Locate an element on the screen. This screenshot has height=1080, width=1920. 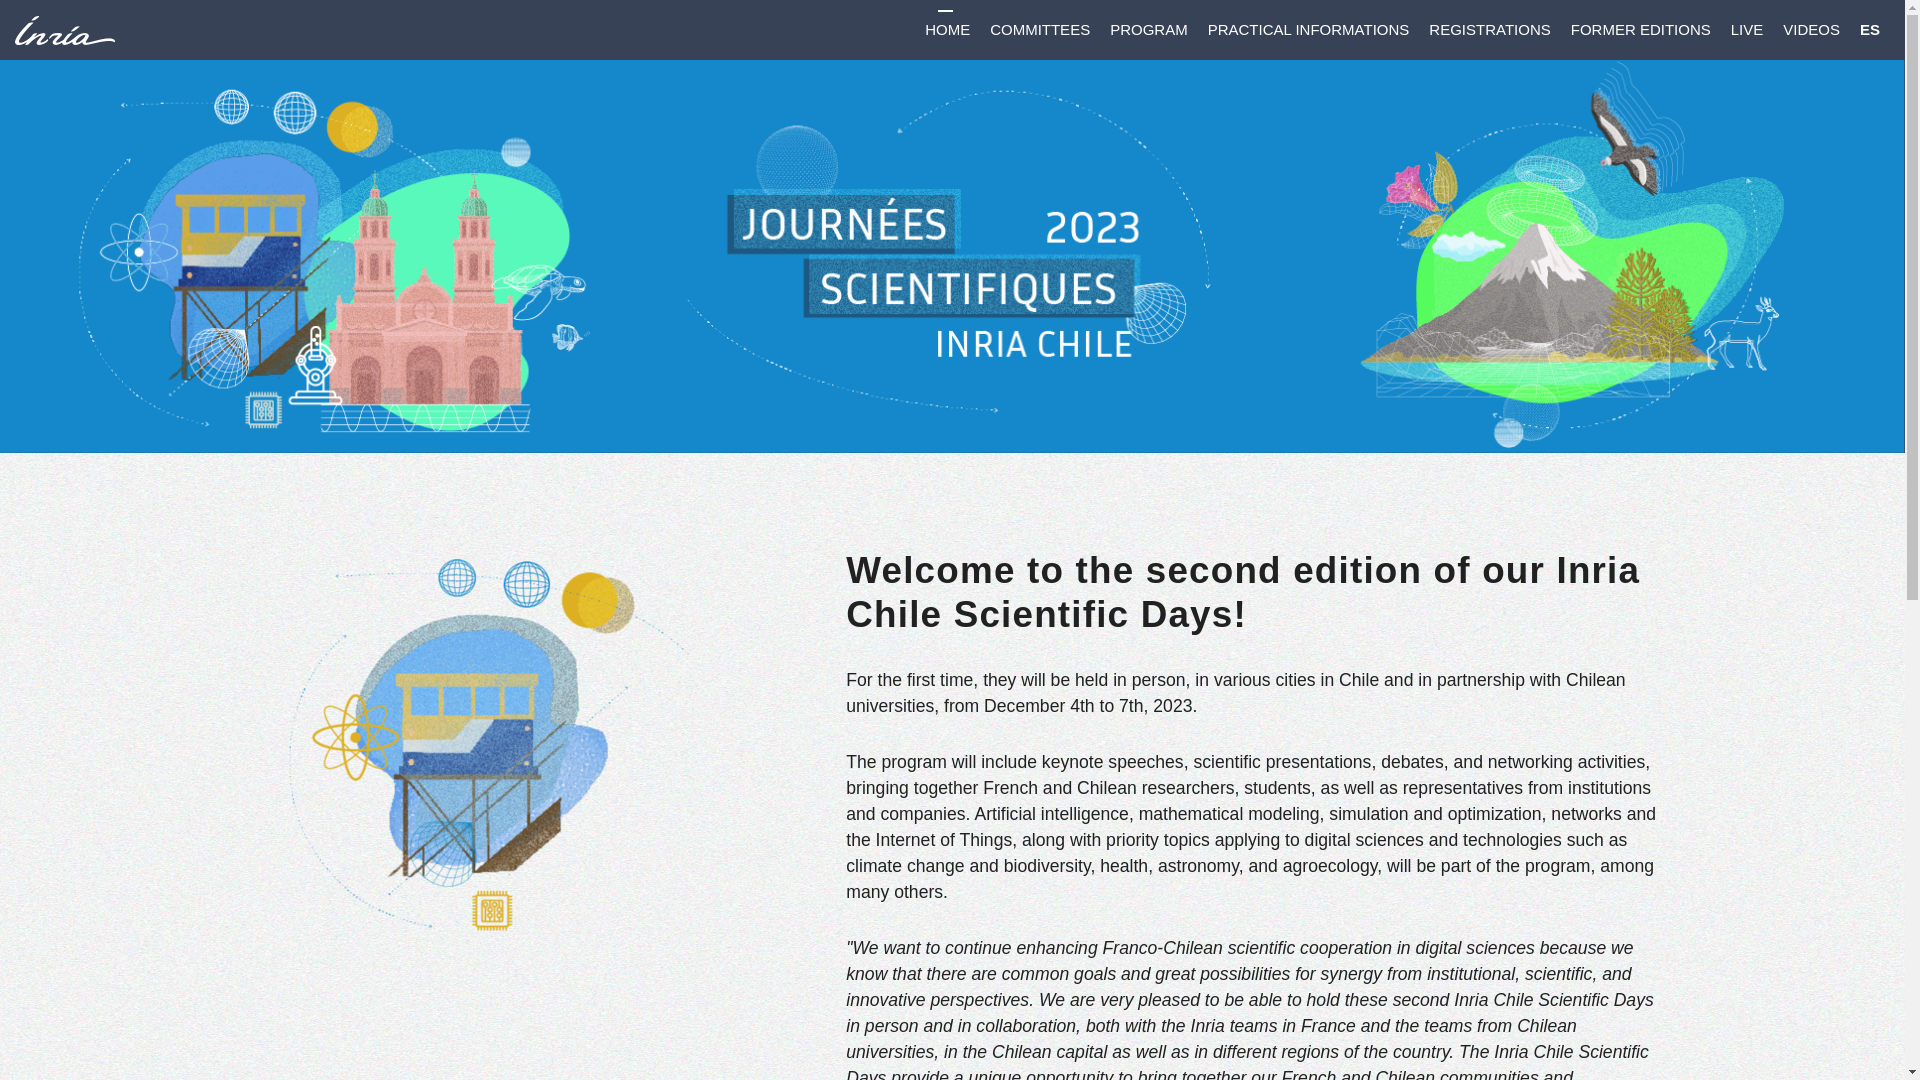
ES is located at coordinates (1870, 29).